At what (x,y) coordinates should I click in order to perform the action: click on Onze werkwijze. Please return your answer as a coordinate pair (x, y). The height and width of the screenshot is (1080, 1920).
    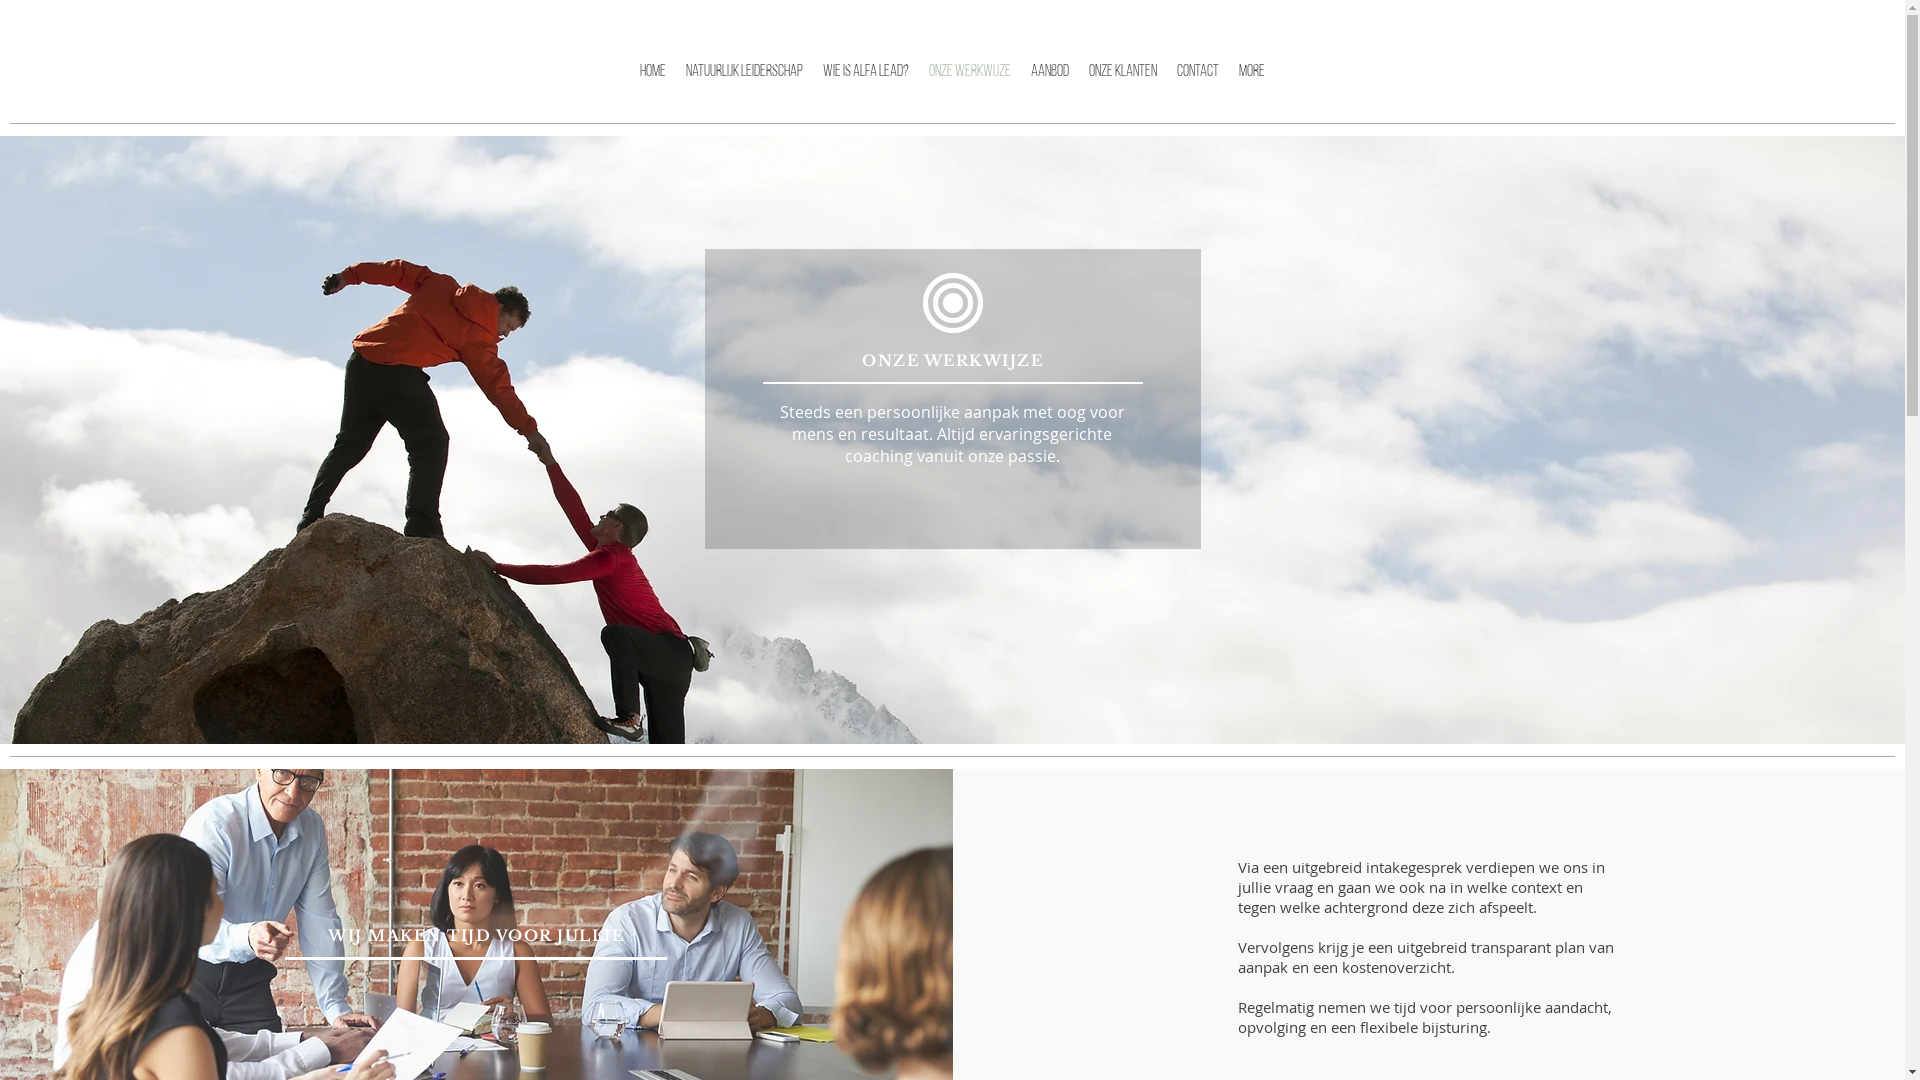
    Looking at the image, I should click on (970, 86).